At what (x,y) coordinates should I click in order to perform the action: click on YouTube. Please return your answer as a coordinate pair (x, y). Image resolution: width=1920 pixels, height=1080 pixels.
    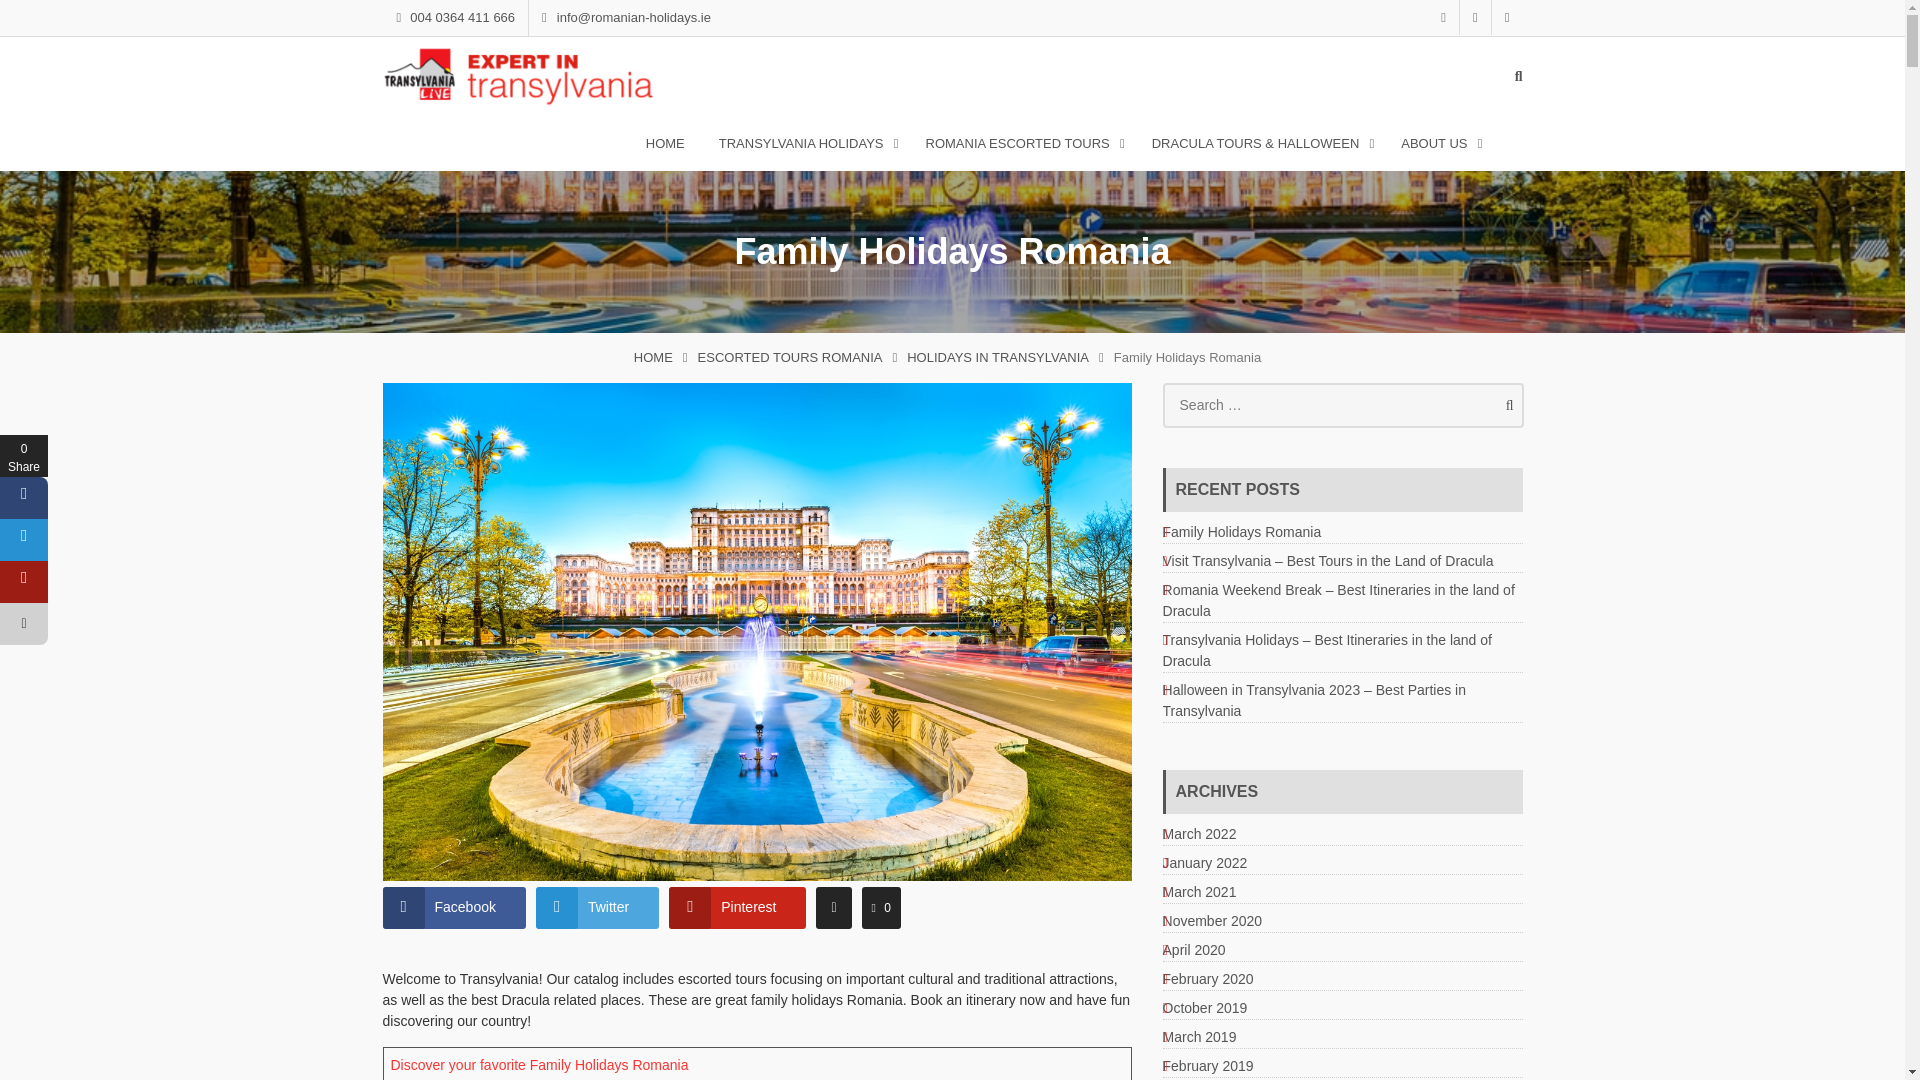
    Looking at the image, I should click on (1506, 17).